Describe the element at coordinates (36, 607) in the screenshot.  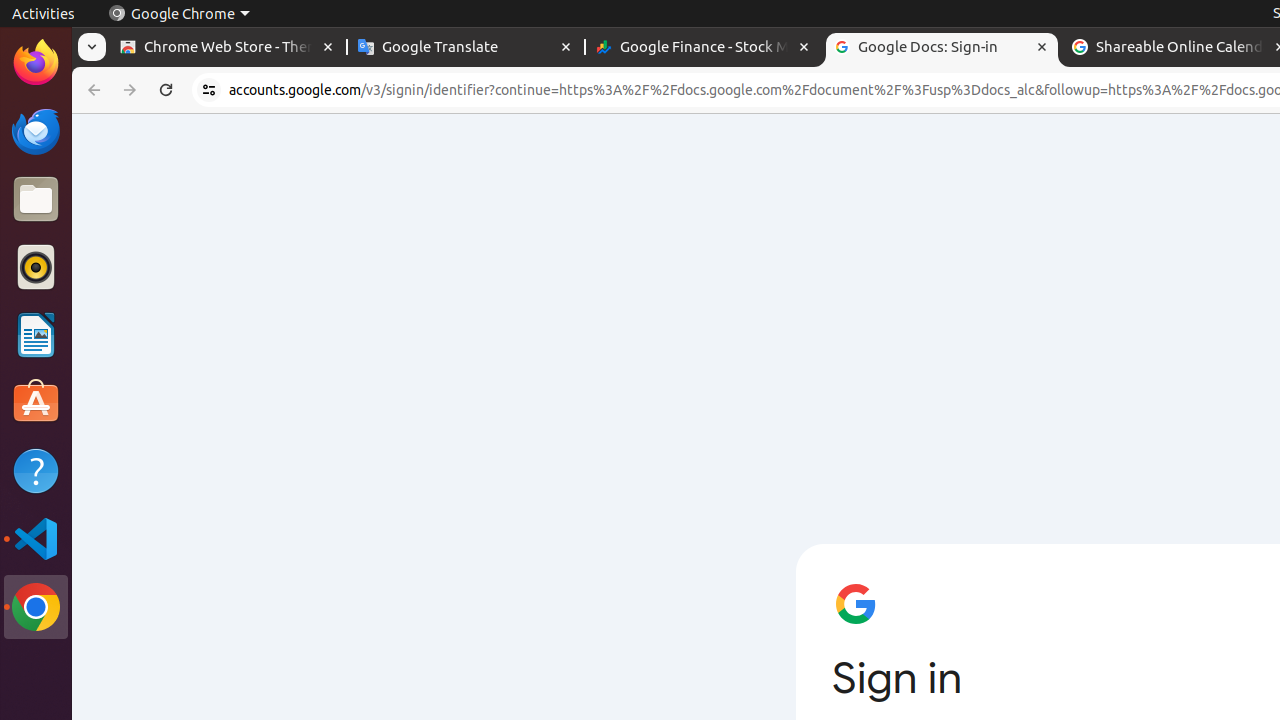
I see `Google Chrome` at that location.